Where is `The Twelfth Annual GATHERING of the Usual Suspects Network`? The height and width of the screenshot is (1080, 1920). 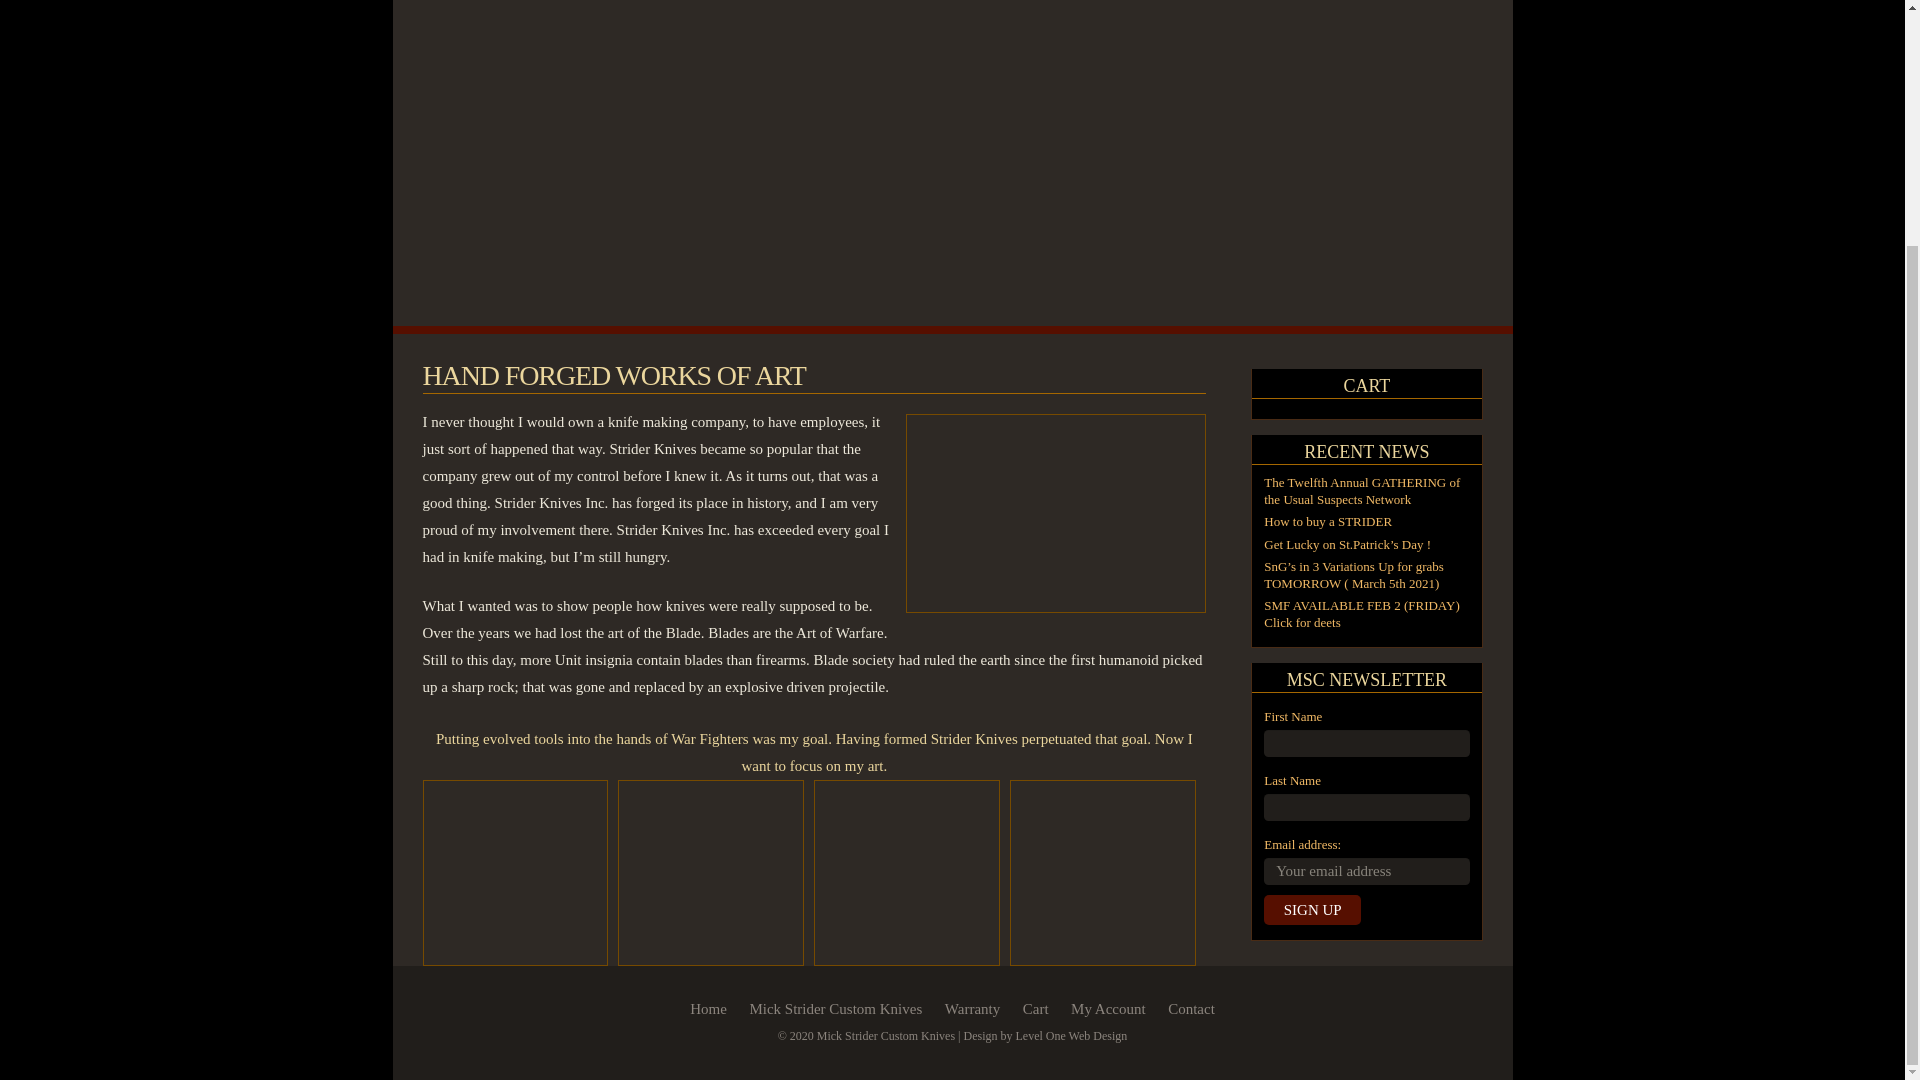 The Twelfth Annual GATHERING of the Usual Suspects Network is located at coordinates (1361, 490).